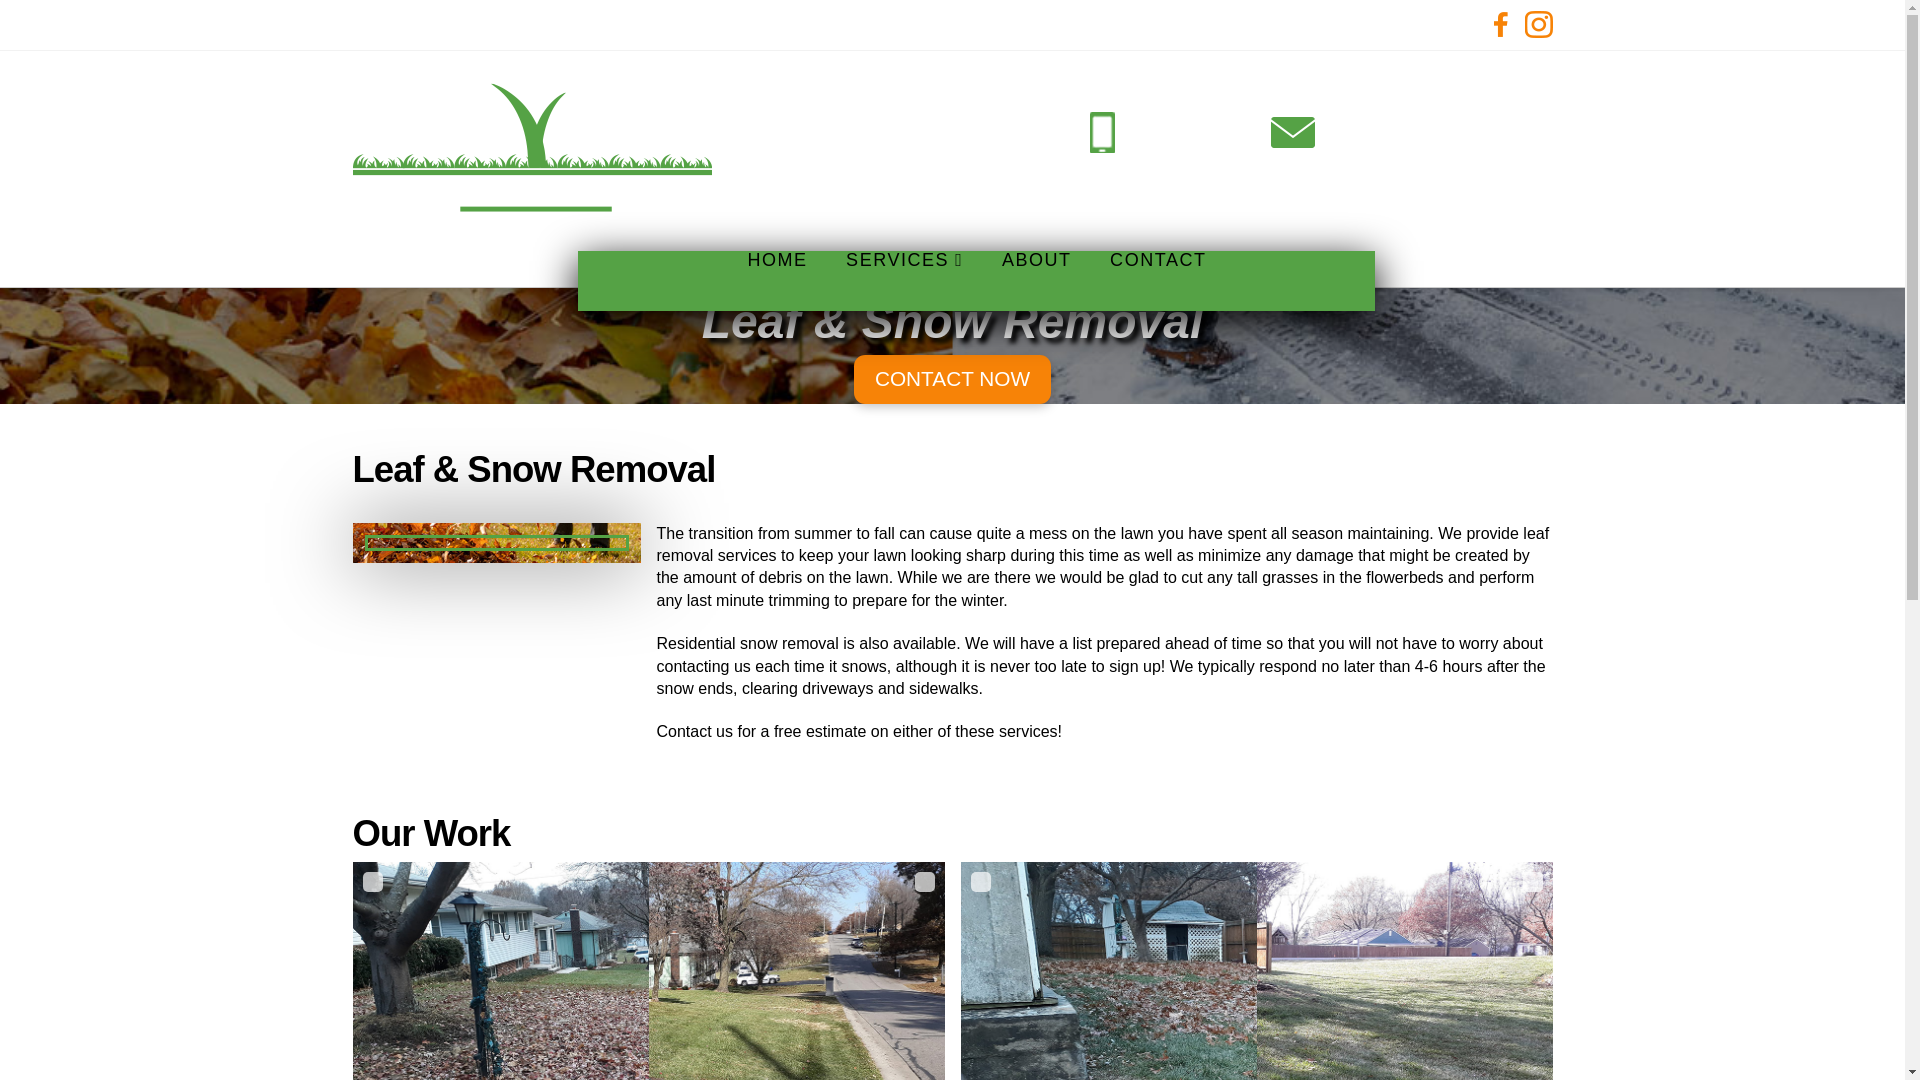  What do you see at coordinates (1036, 280) in the screenshot?
I see `ABOUT` at bounding box center [1036, 280].